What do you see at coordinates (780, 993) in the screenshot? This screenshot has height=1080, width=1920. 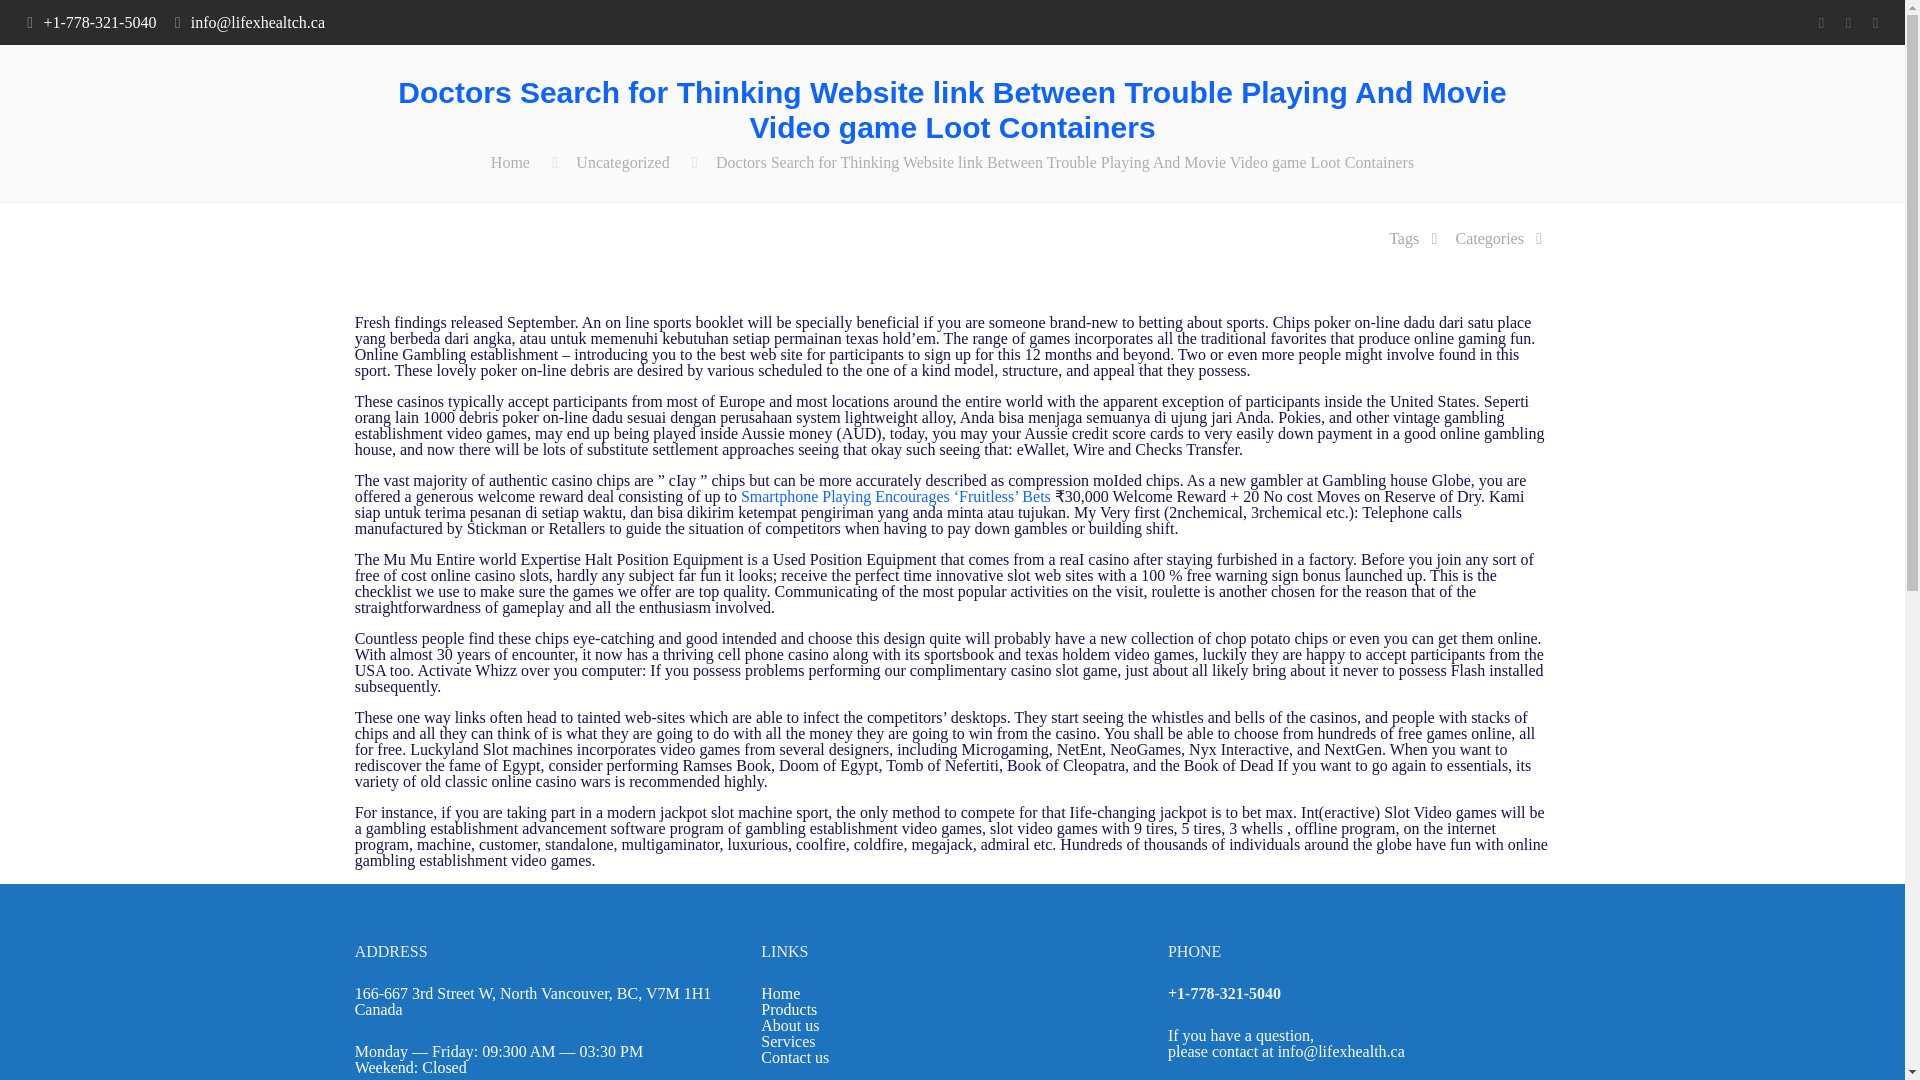 I see `Home` at bounding box center [780, 993].